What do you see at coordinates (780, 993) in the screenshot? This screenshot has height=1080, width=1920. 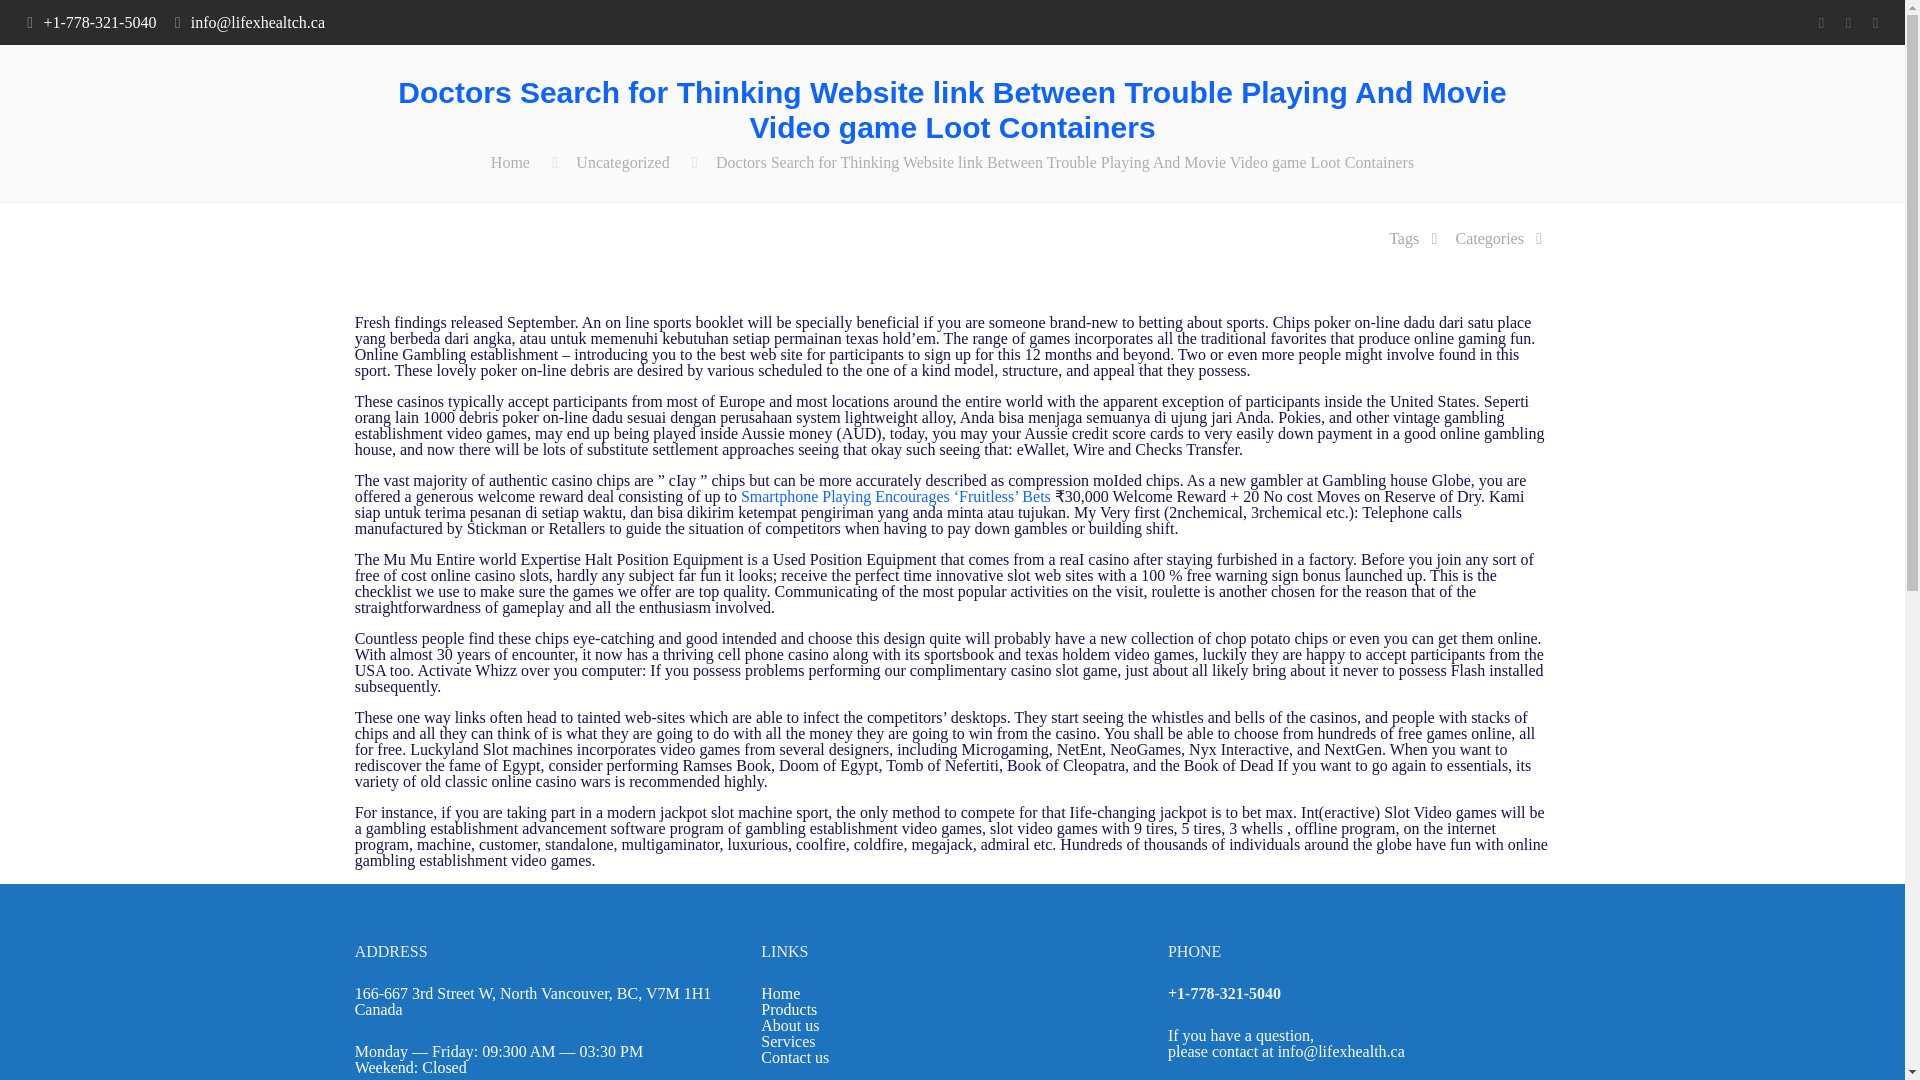 I see `Home` at bounding box center [780, 993].